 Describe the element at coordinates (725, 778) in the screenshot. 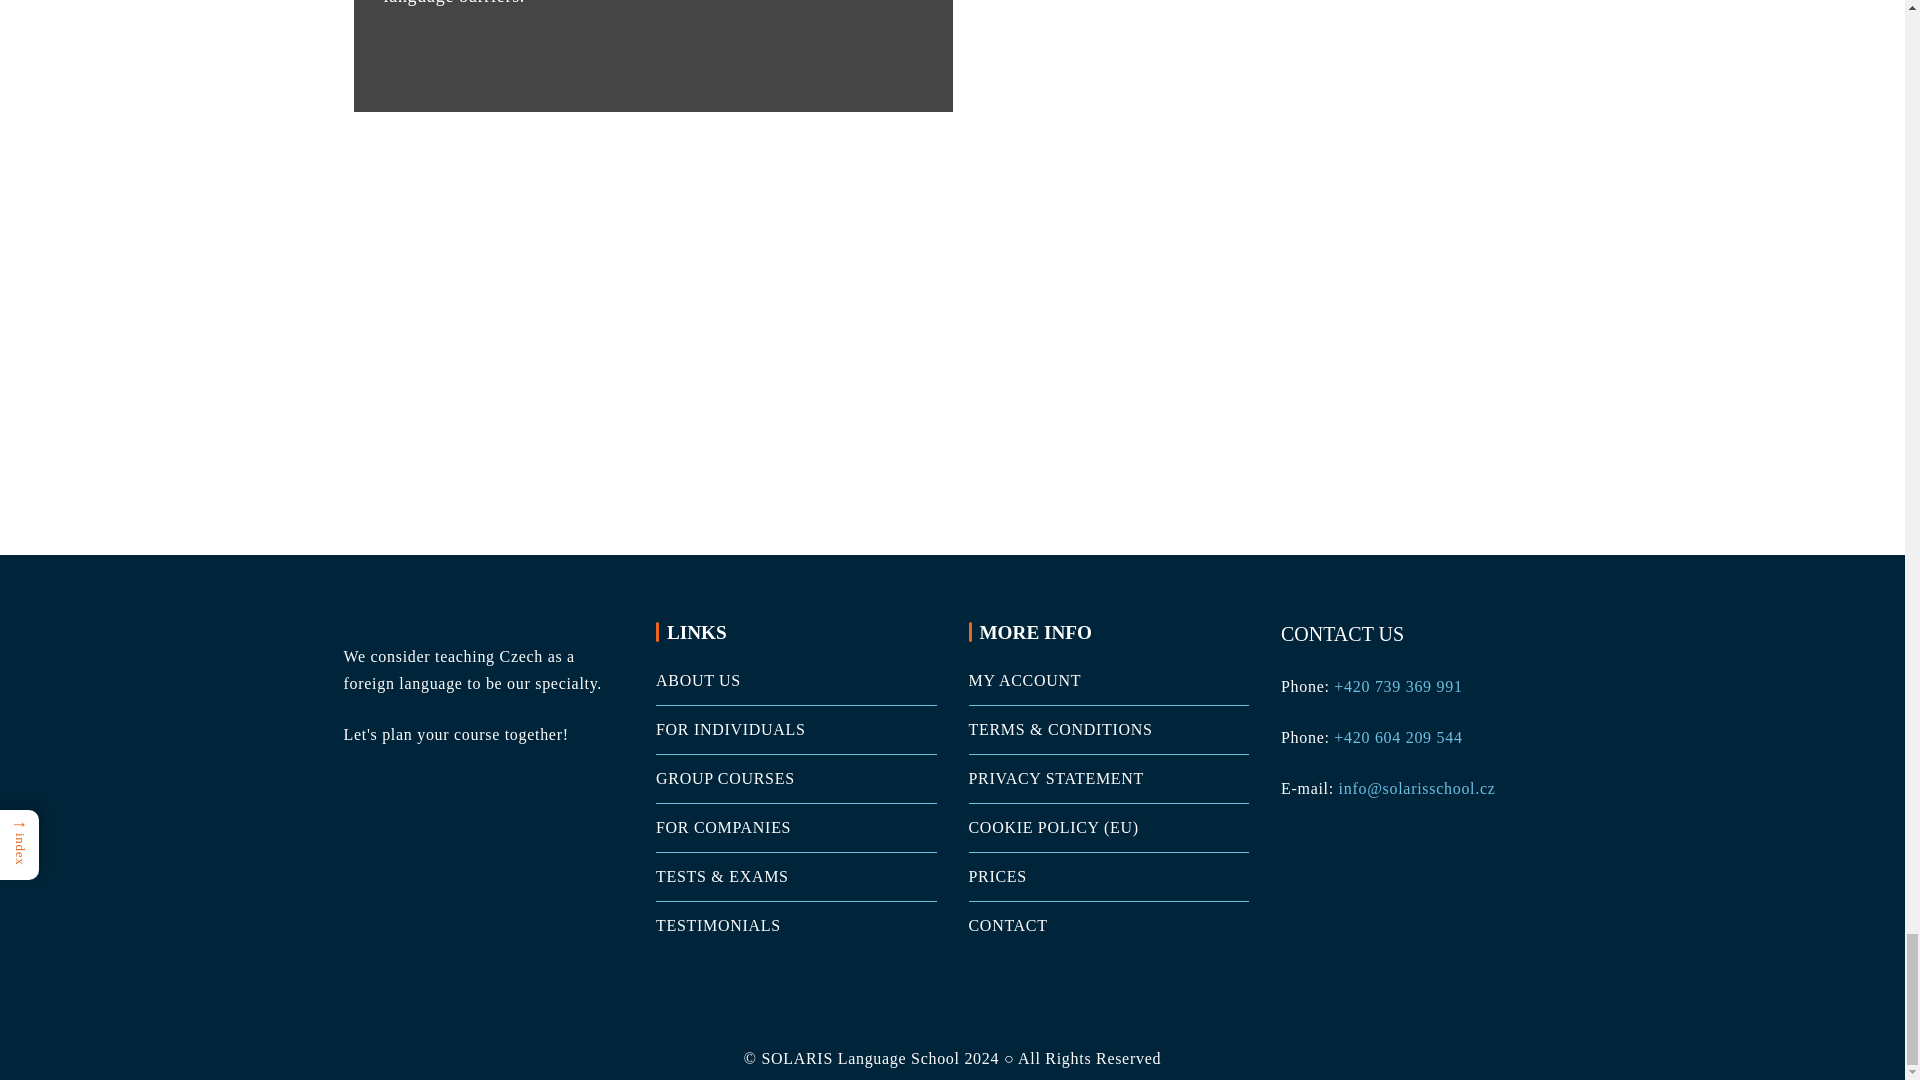

I see `GROUP COURSES` at that location.